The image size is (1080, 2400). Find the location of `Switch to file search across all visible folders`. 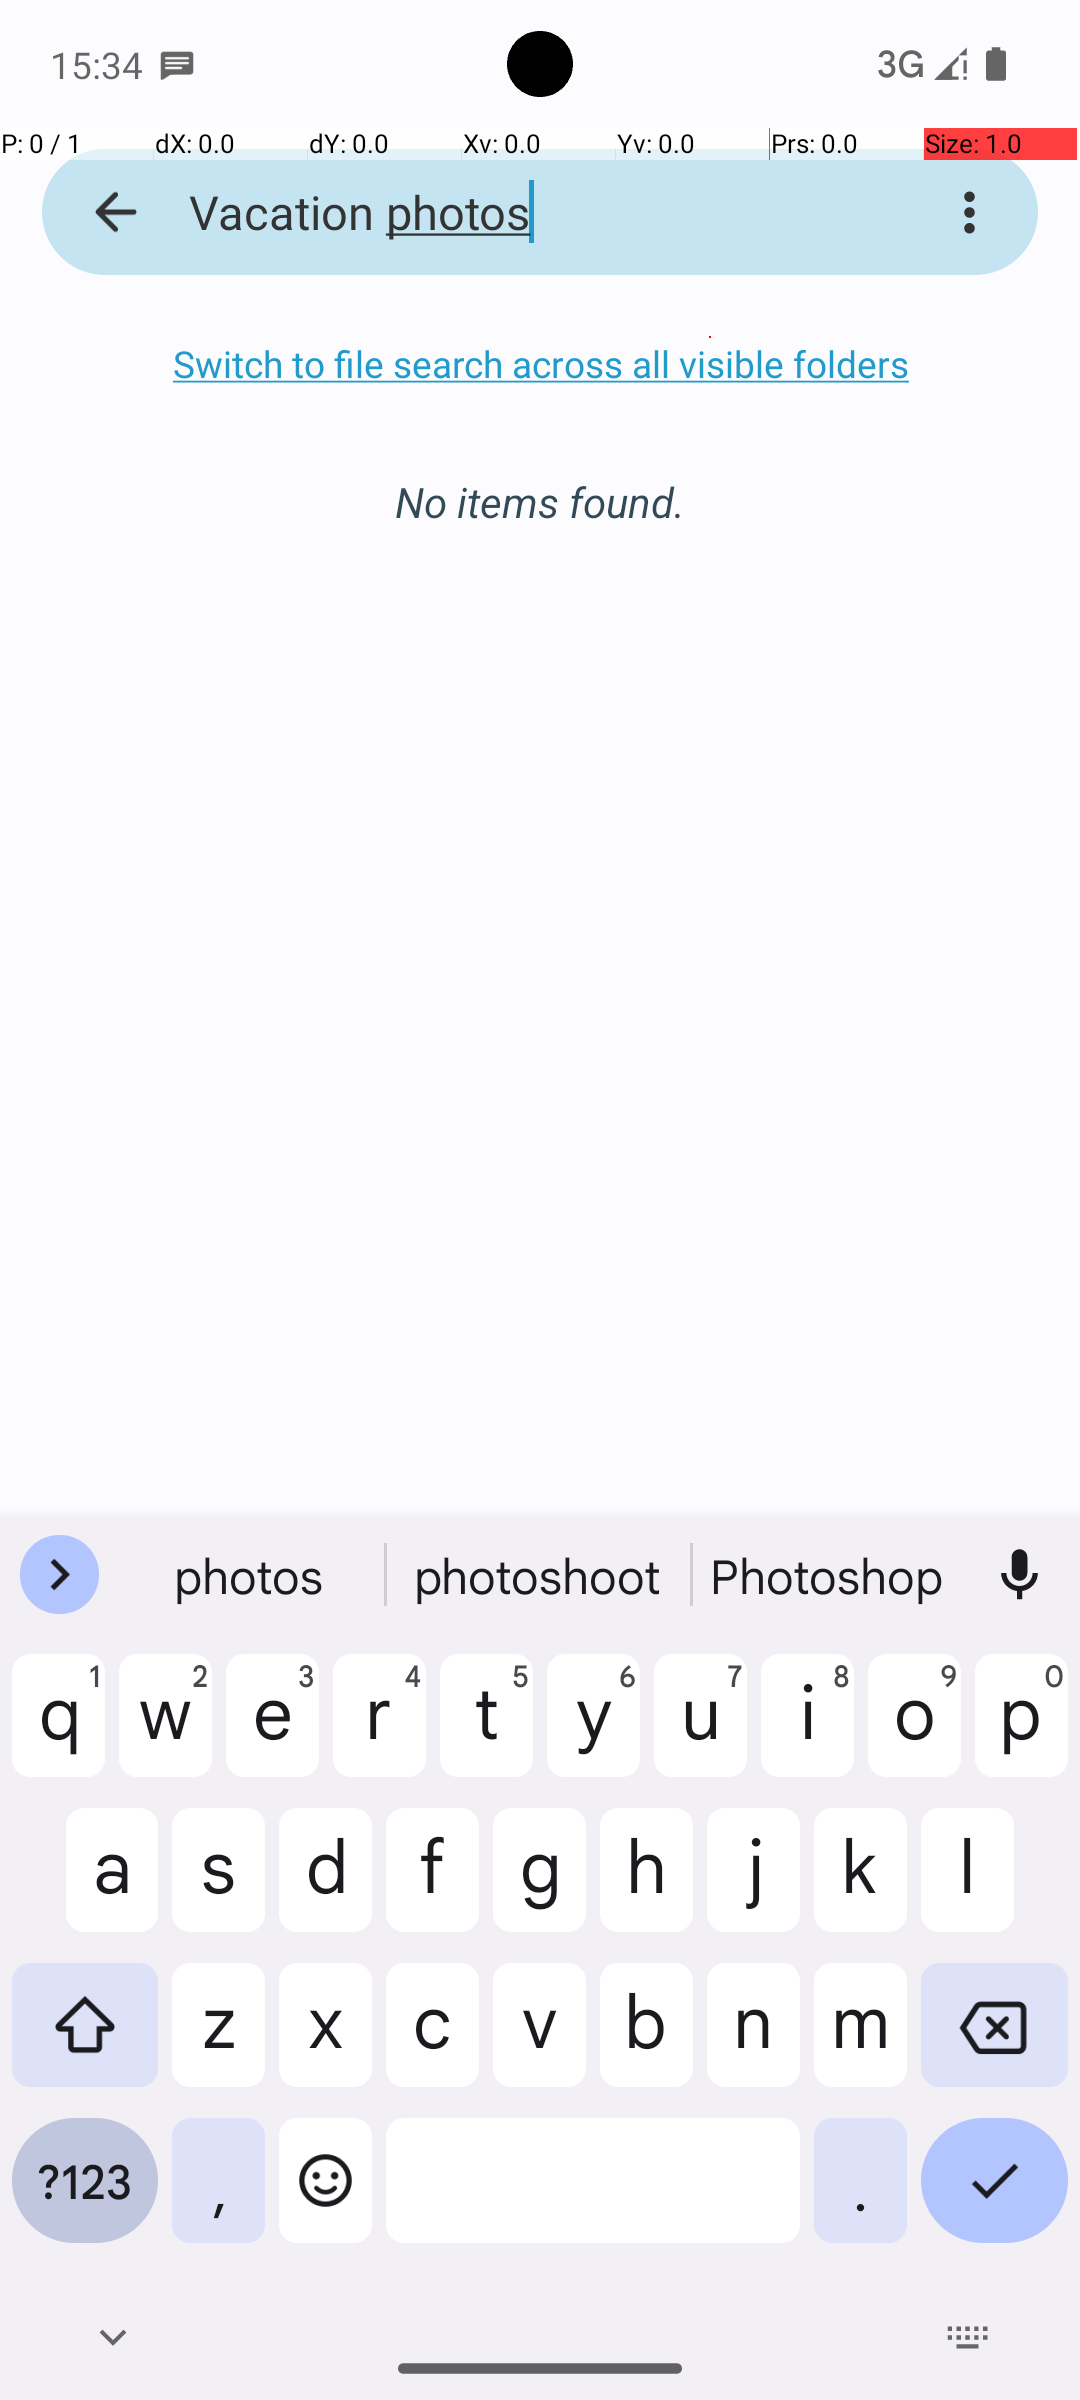

Switch to file search across all visible folders is located at coordinates (540, 364).